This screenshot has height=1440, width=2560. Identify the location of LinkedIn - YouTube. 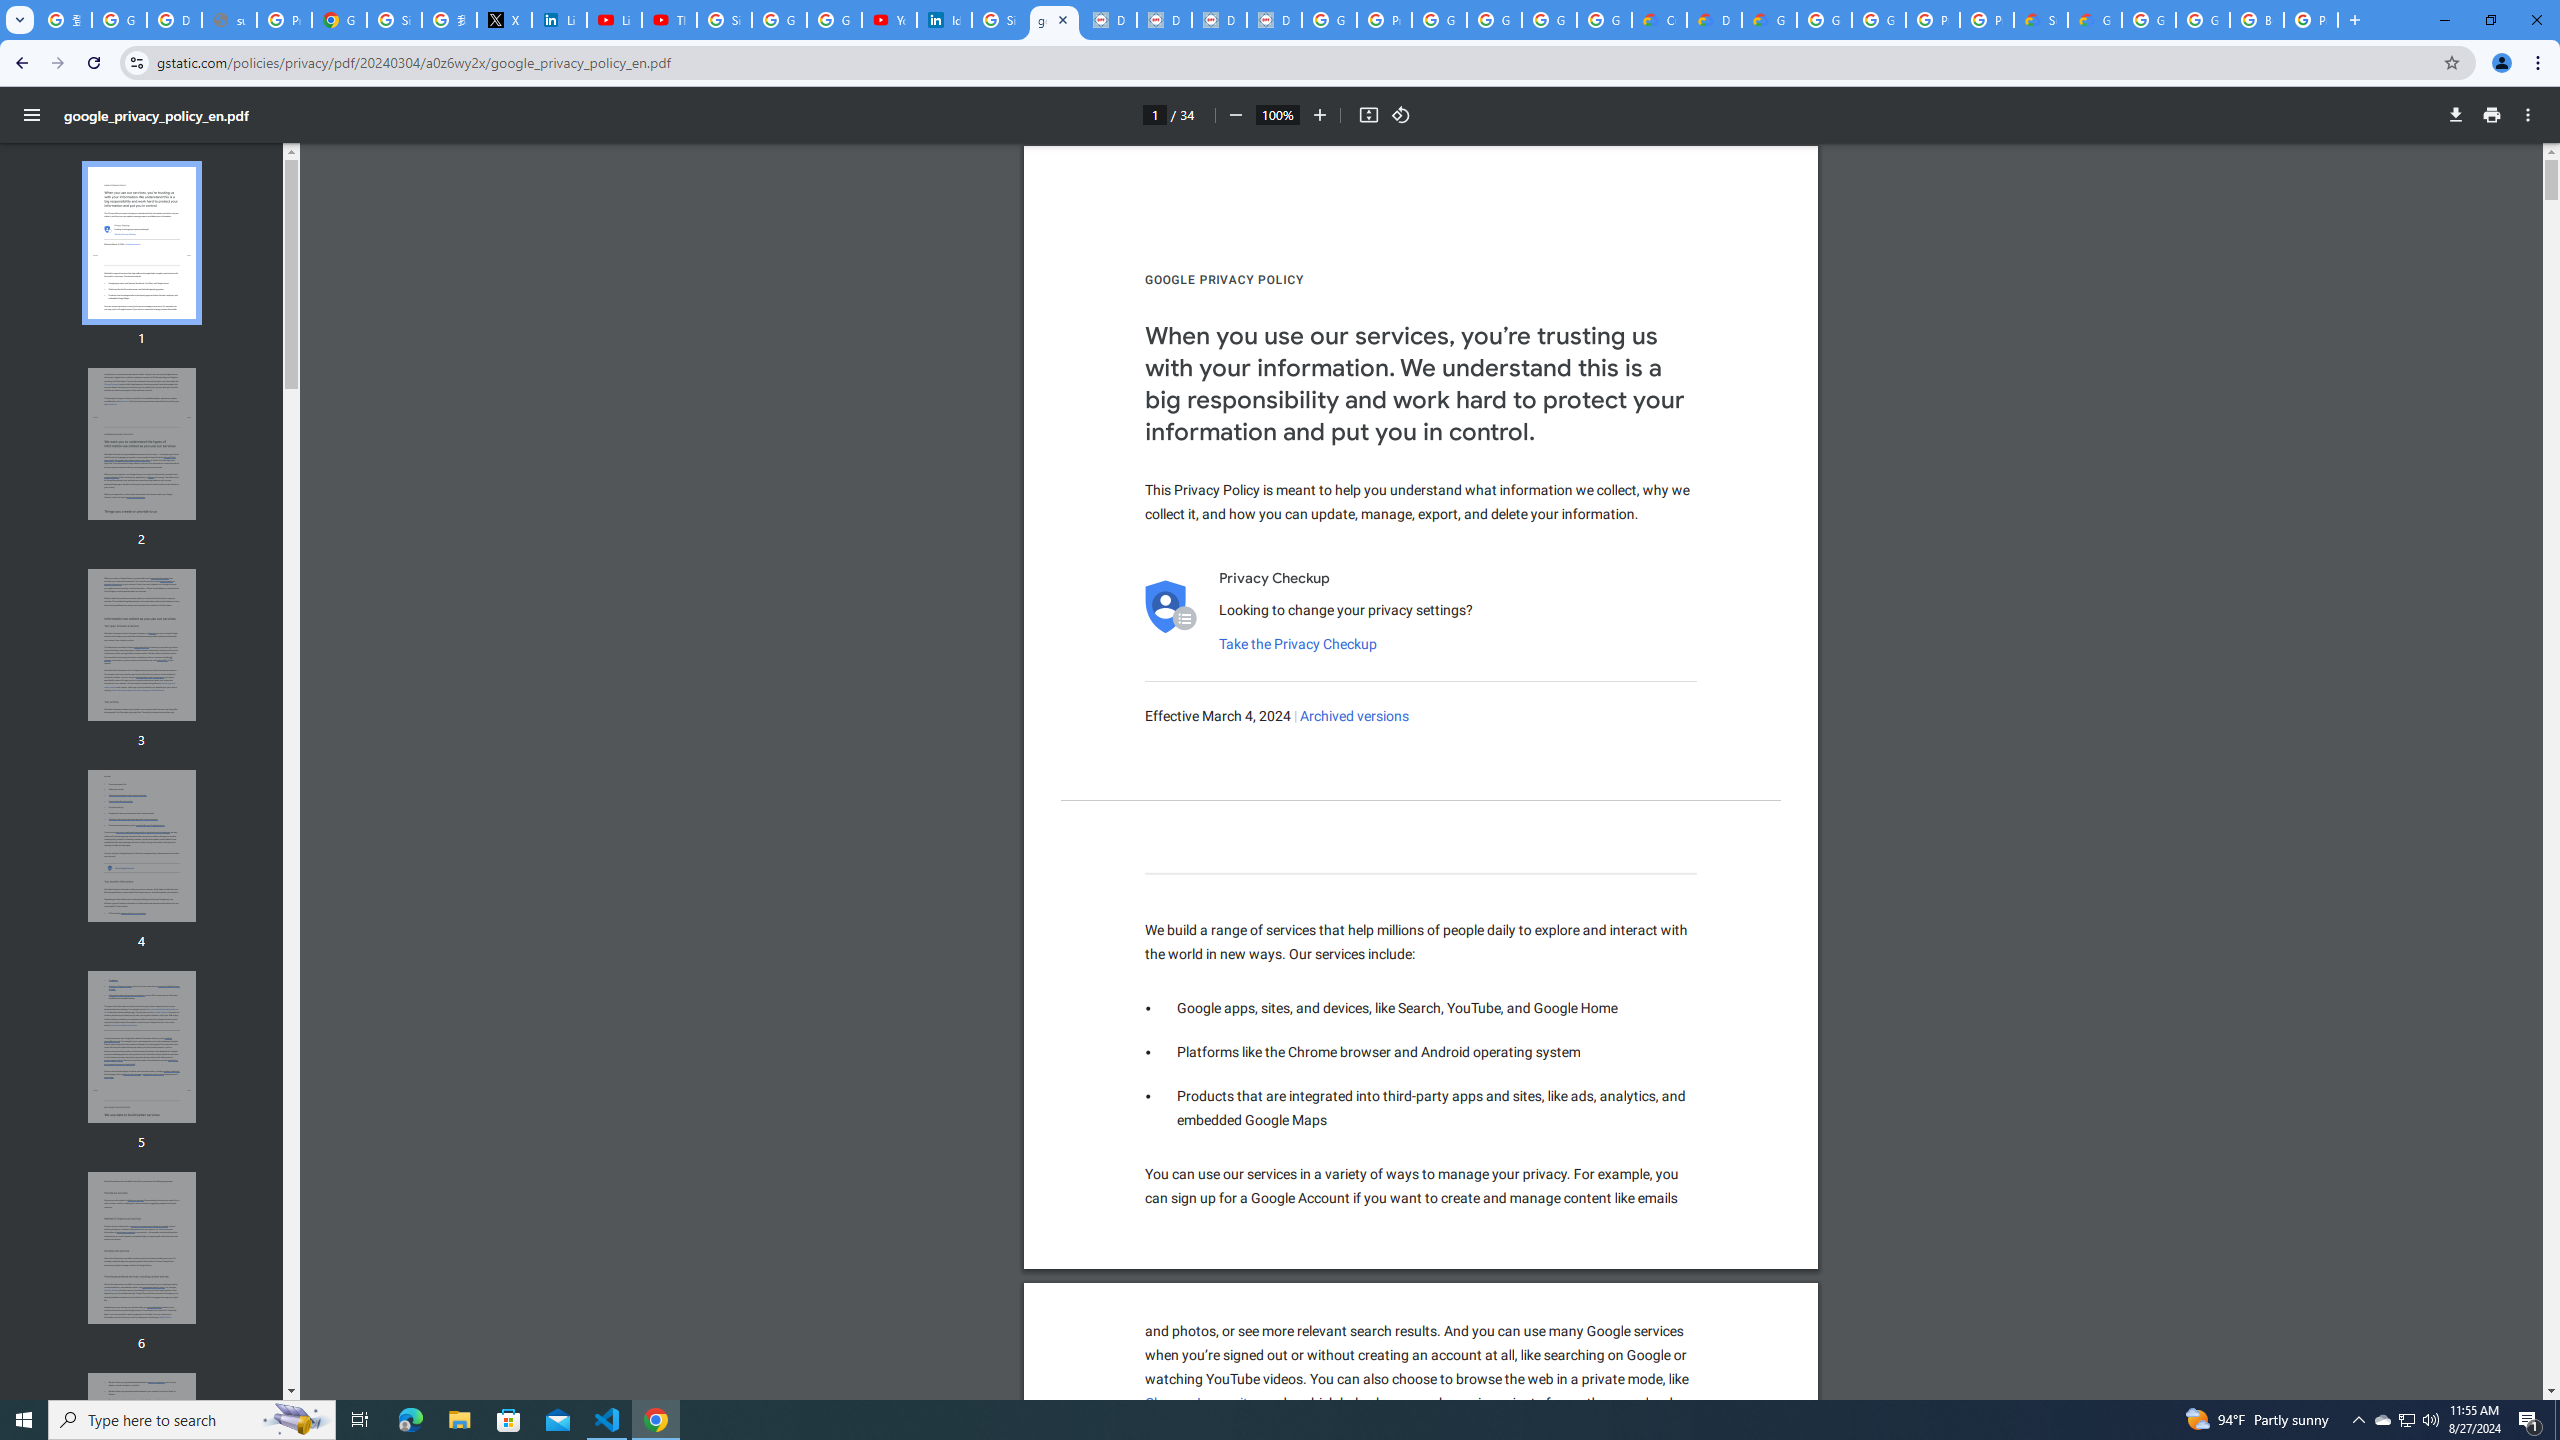
(614, 20).